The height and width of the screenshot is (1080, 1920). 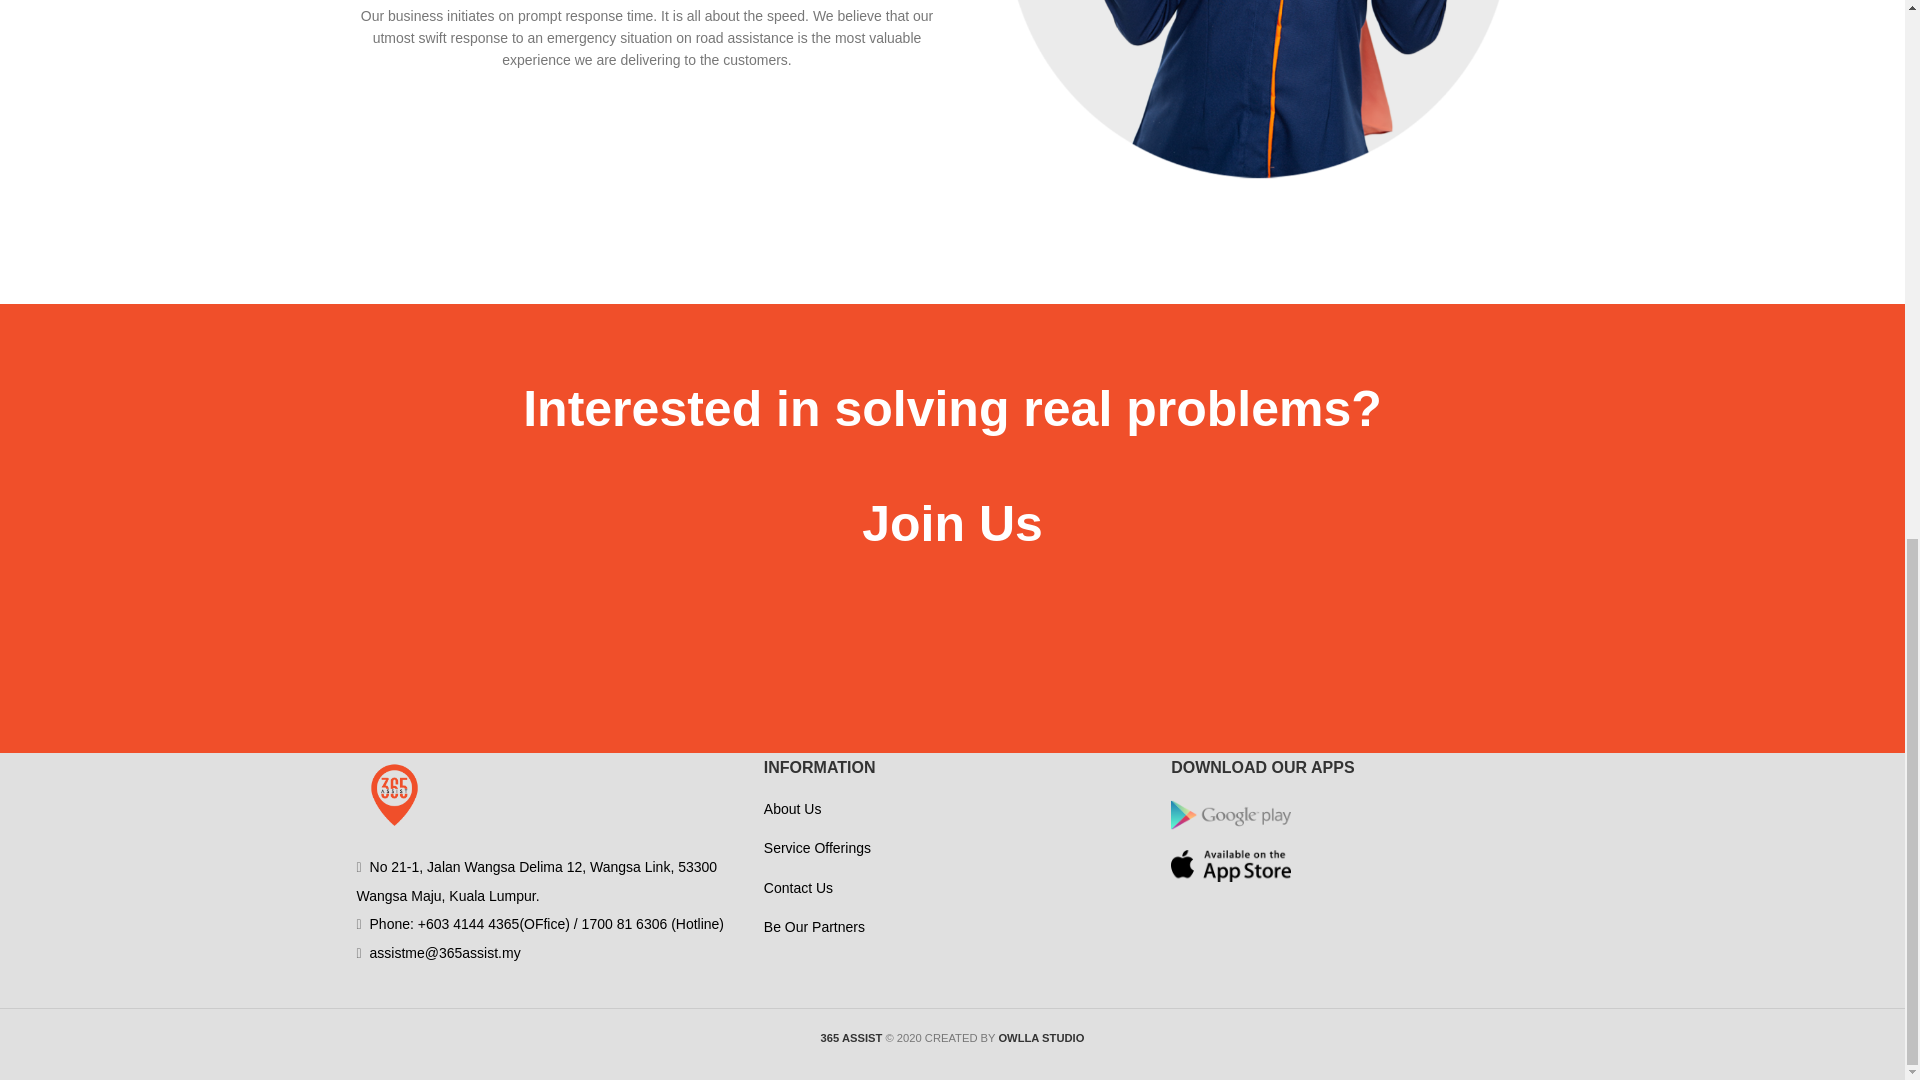 What do you see at coordinates (818, 848) in the screenshot?
I see `Service Offerings` at bounding box center [818, 848].